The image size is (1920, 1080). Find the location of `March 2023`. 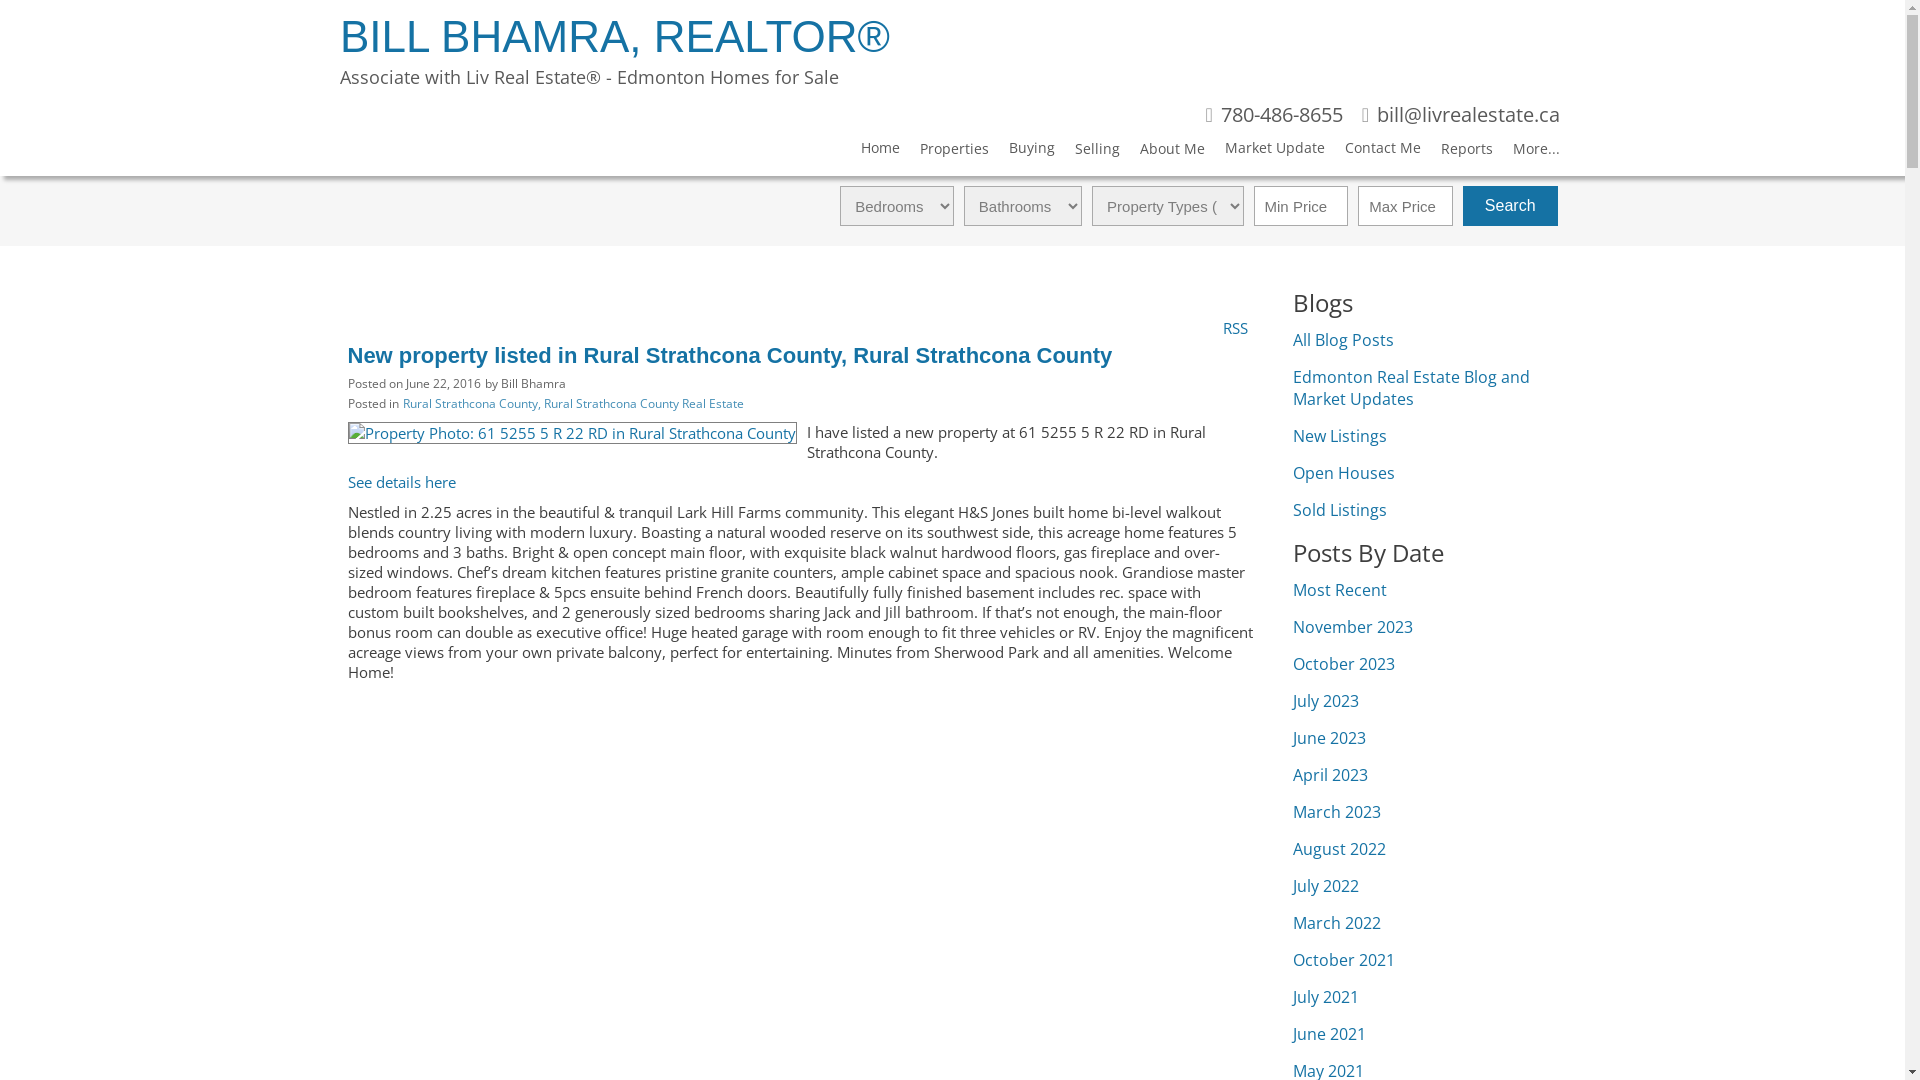

March 2023 is located at coordinates (1336, 812).